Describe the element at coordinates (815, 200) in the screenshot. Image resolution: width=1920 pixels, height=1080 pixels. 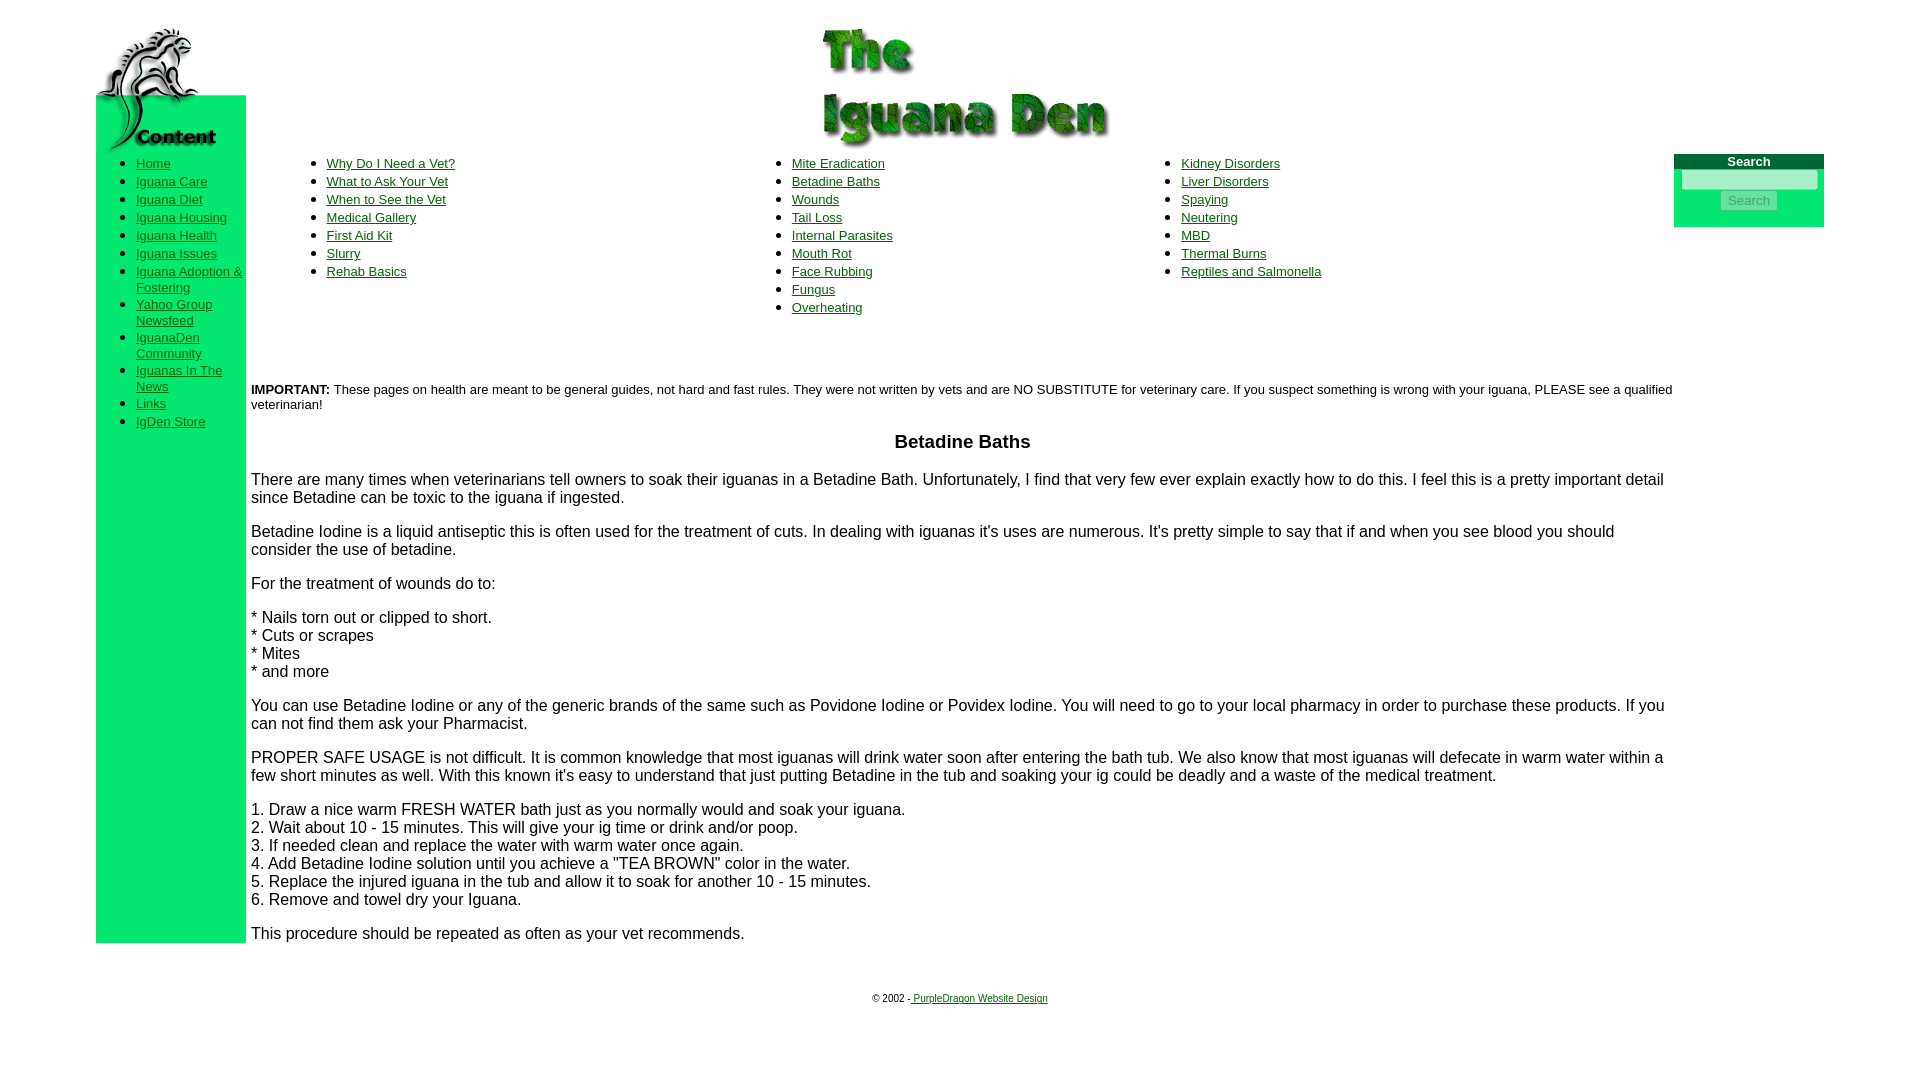
I see `Wounds` at that location.